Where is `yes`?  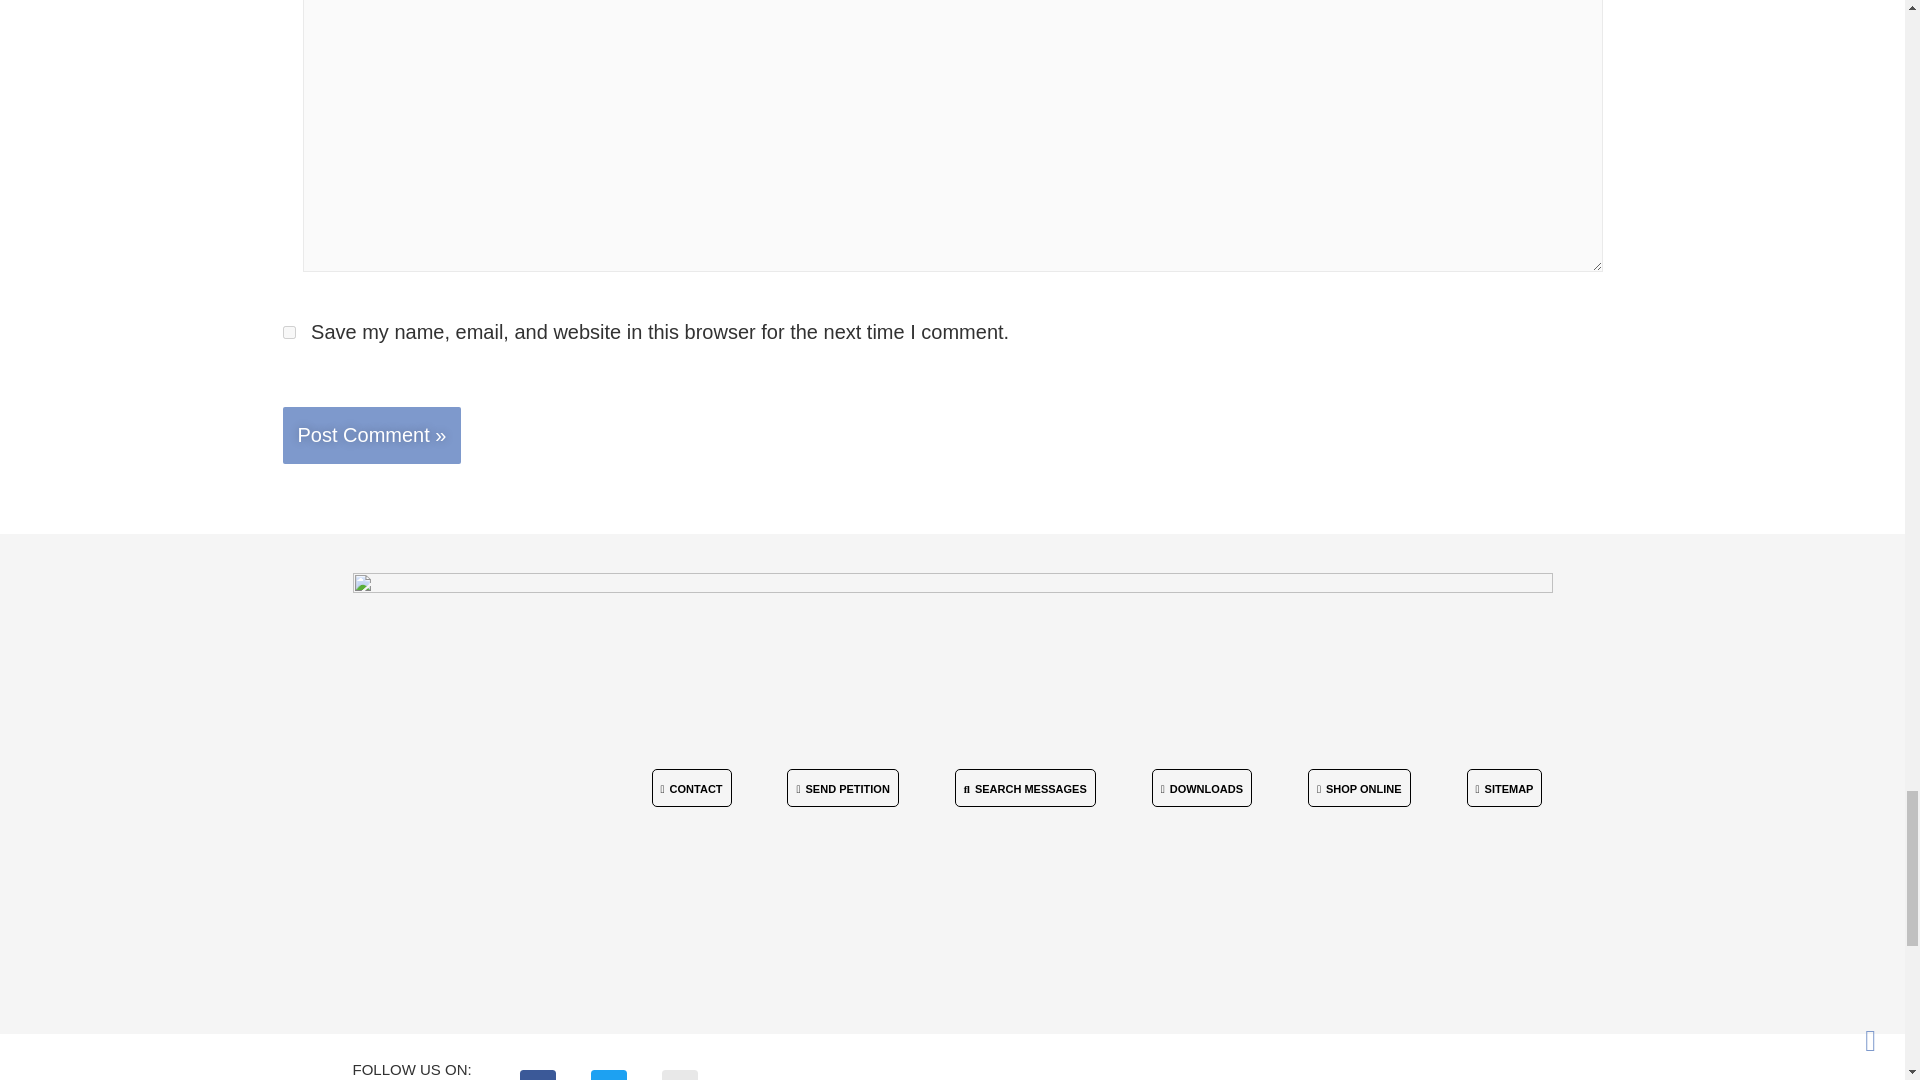 yes is located at coordinates (288, 332).